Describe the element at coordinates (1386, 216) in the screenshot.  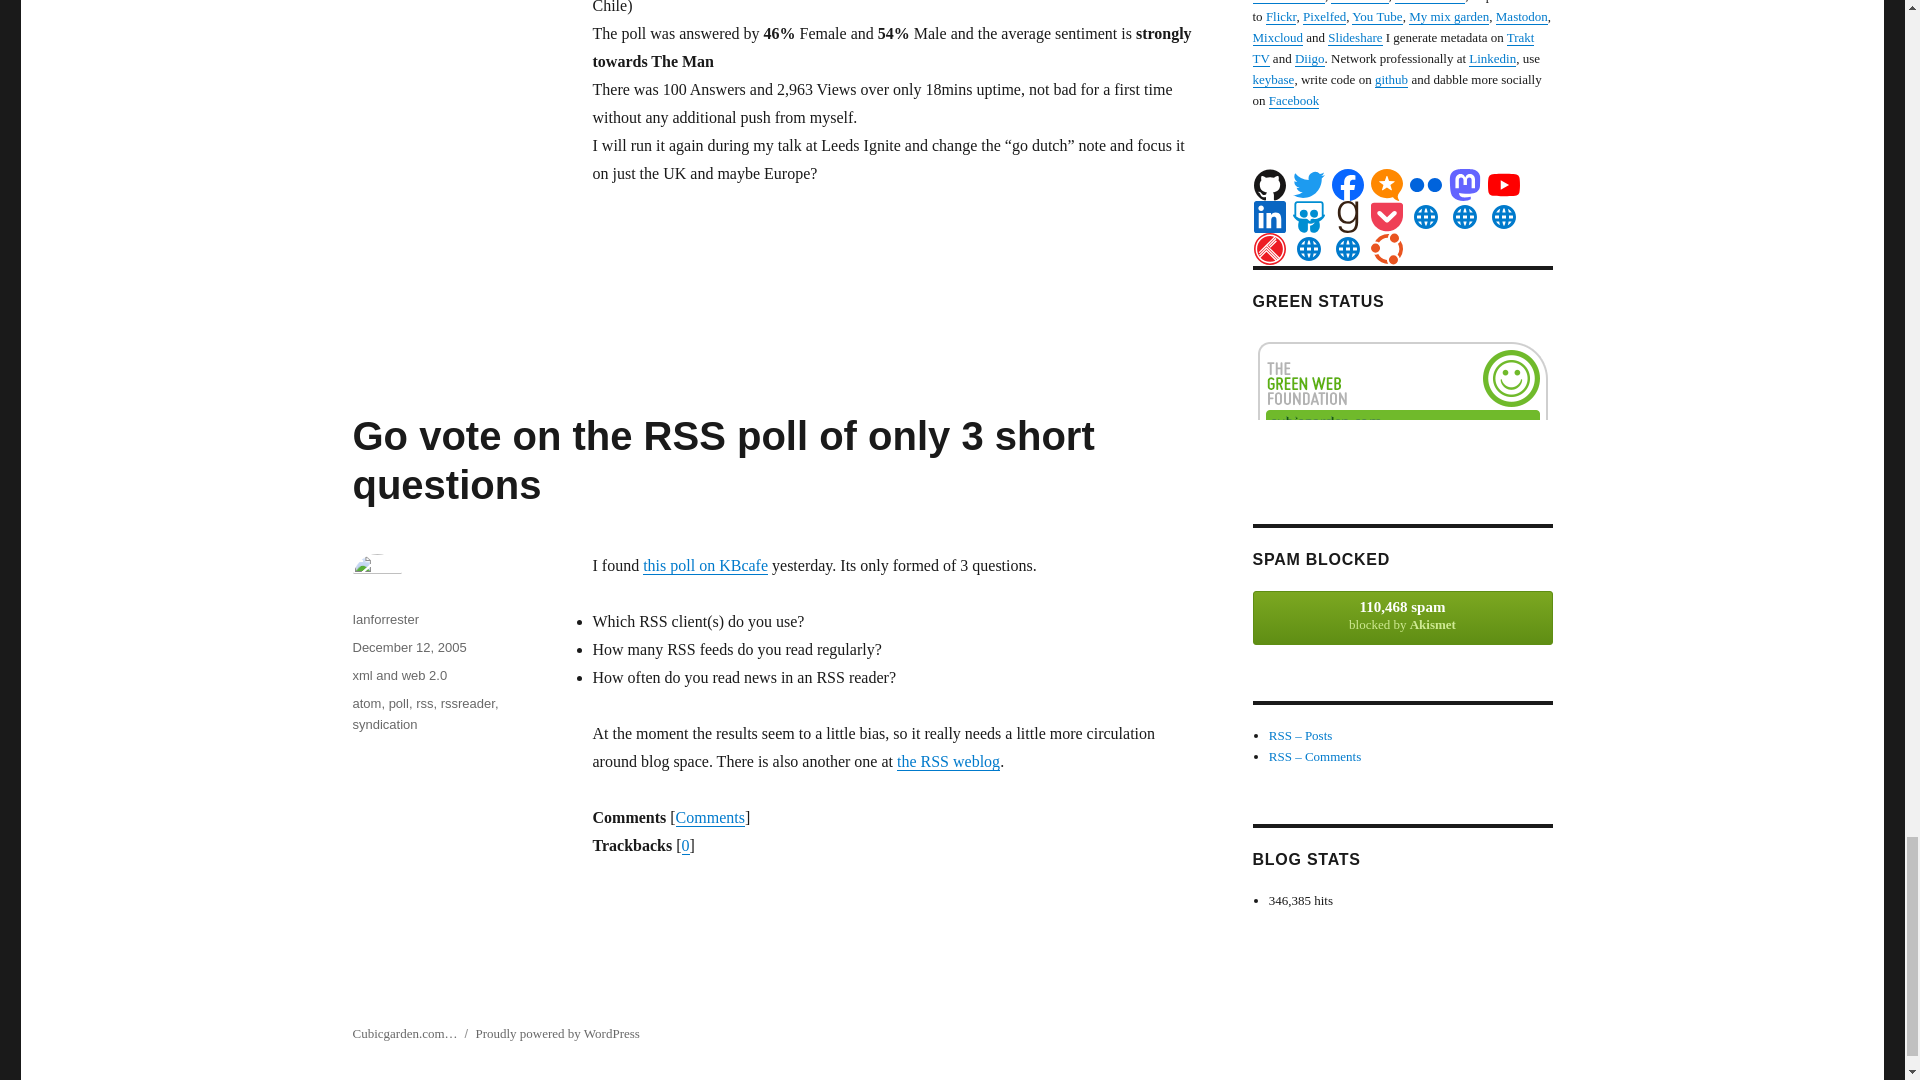
I see `Pocket` at that location.